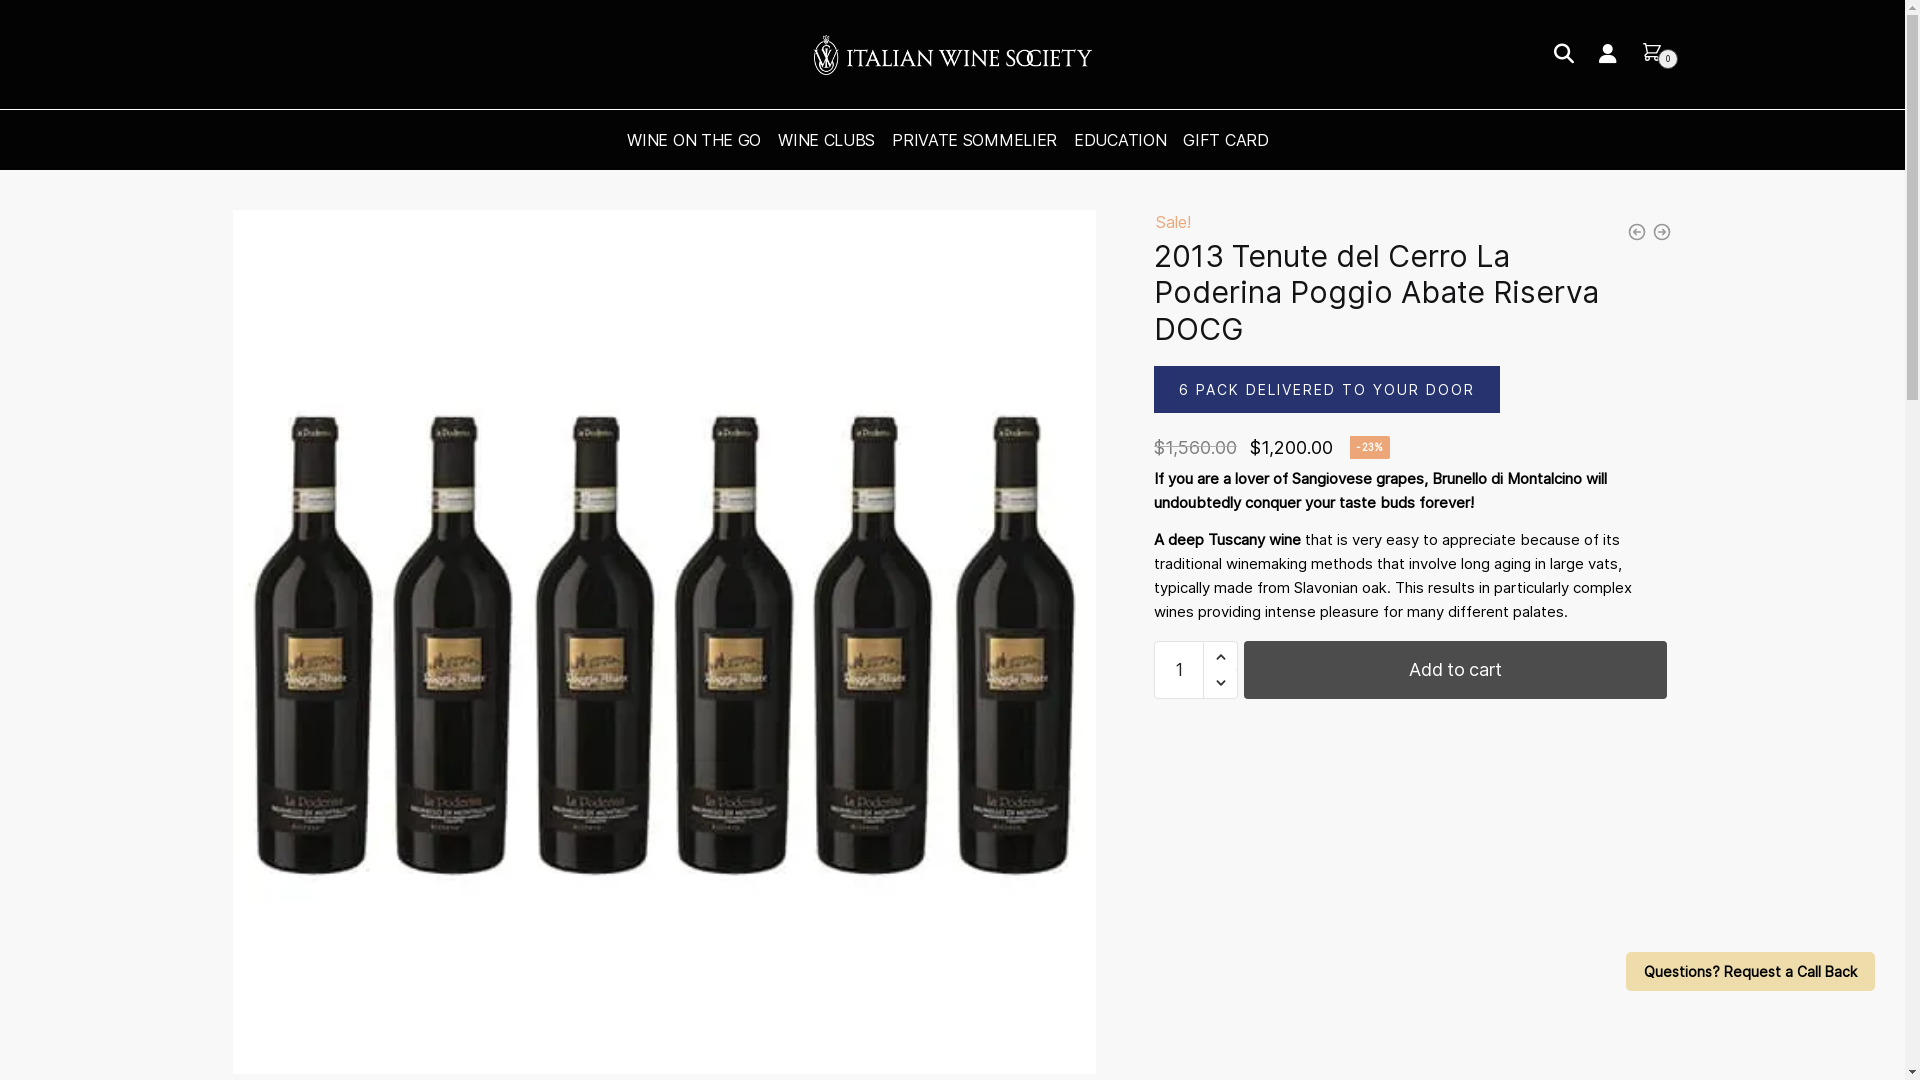  What do you see at coordinates (1120, 140) in the screenshot?
I see `EDUCATION` at bounding box center [1120, 140].